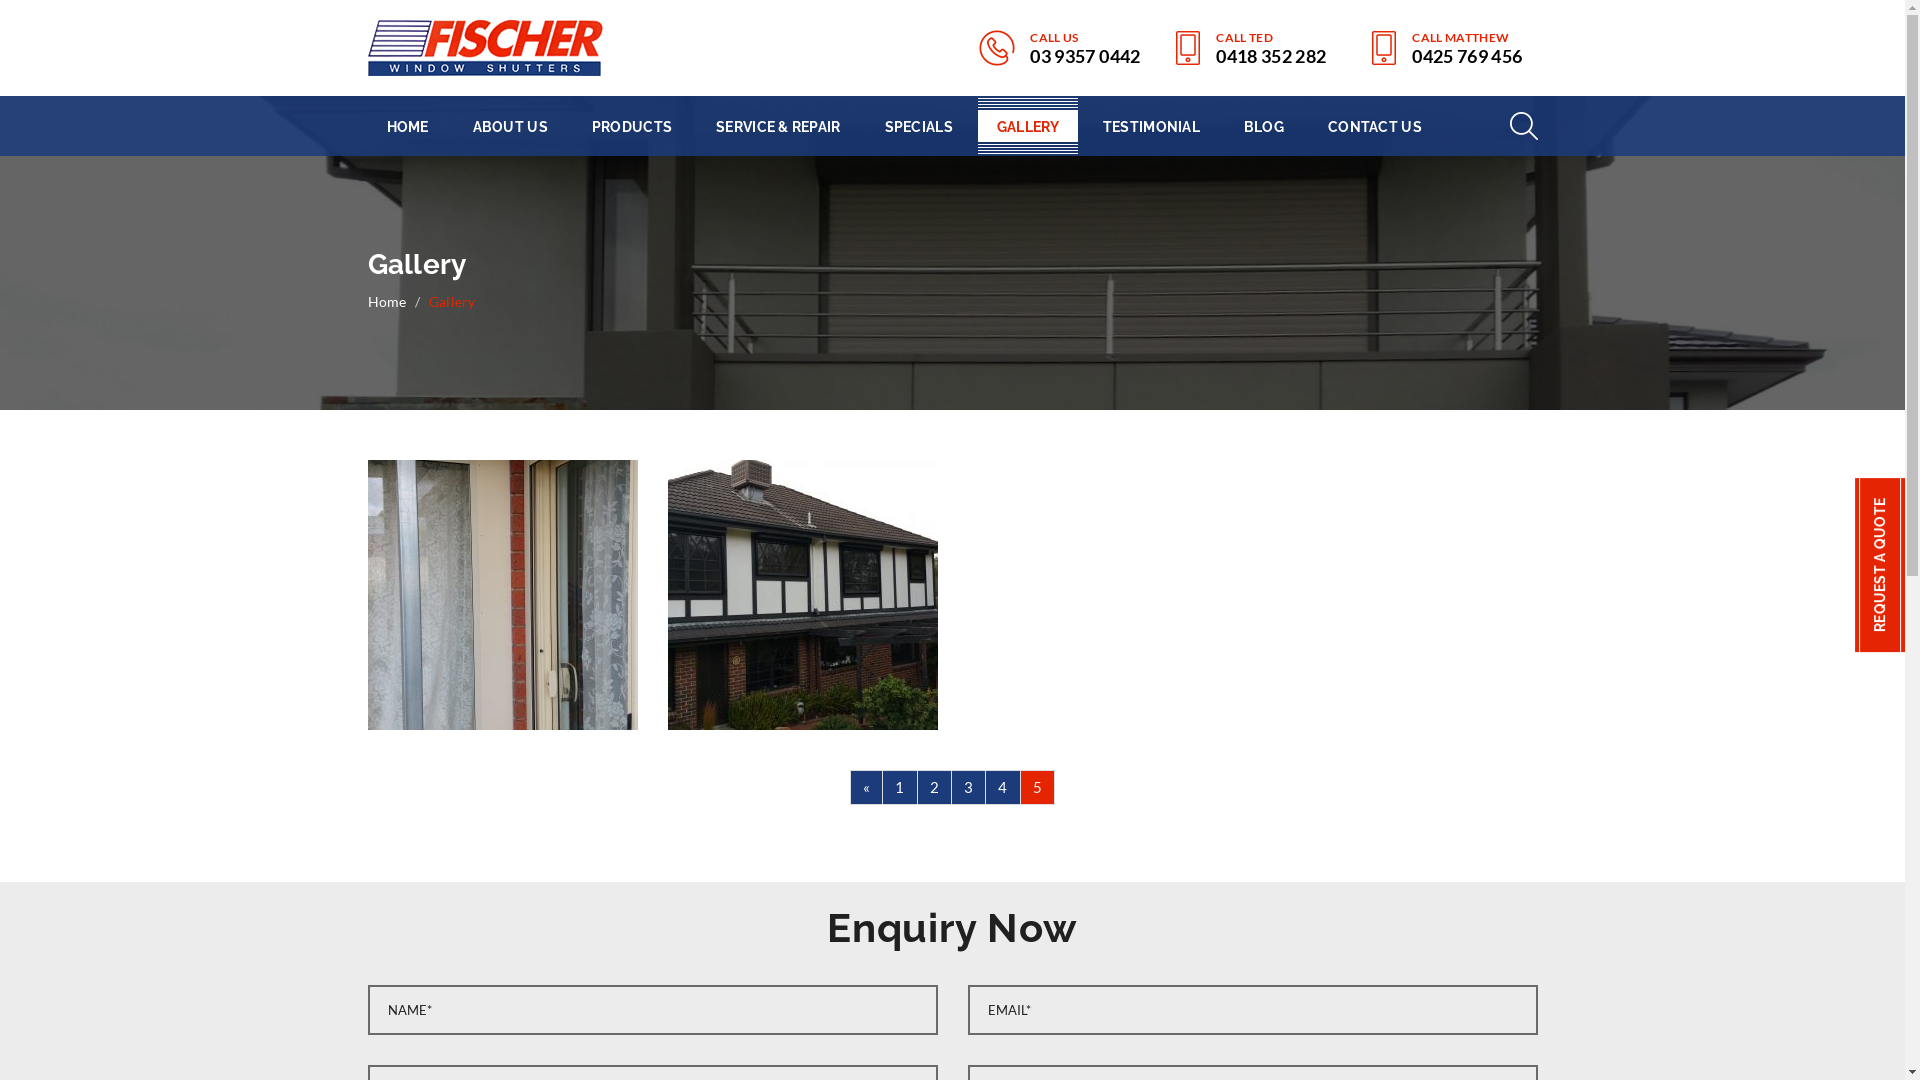 The width and height of the screenshot is (1920, 1080). What do you see at coordinates (968, 787) in the screenshot?
I see `3` at bounding box center [968, 787].